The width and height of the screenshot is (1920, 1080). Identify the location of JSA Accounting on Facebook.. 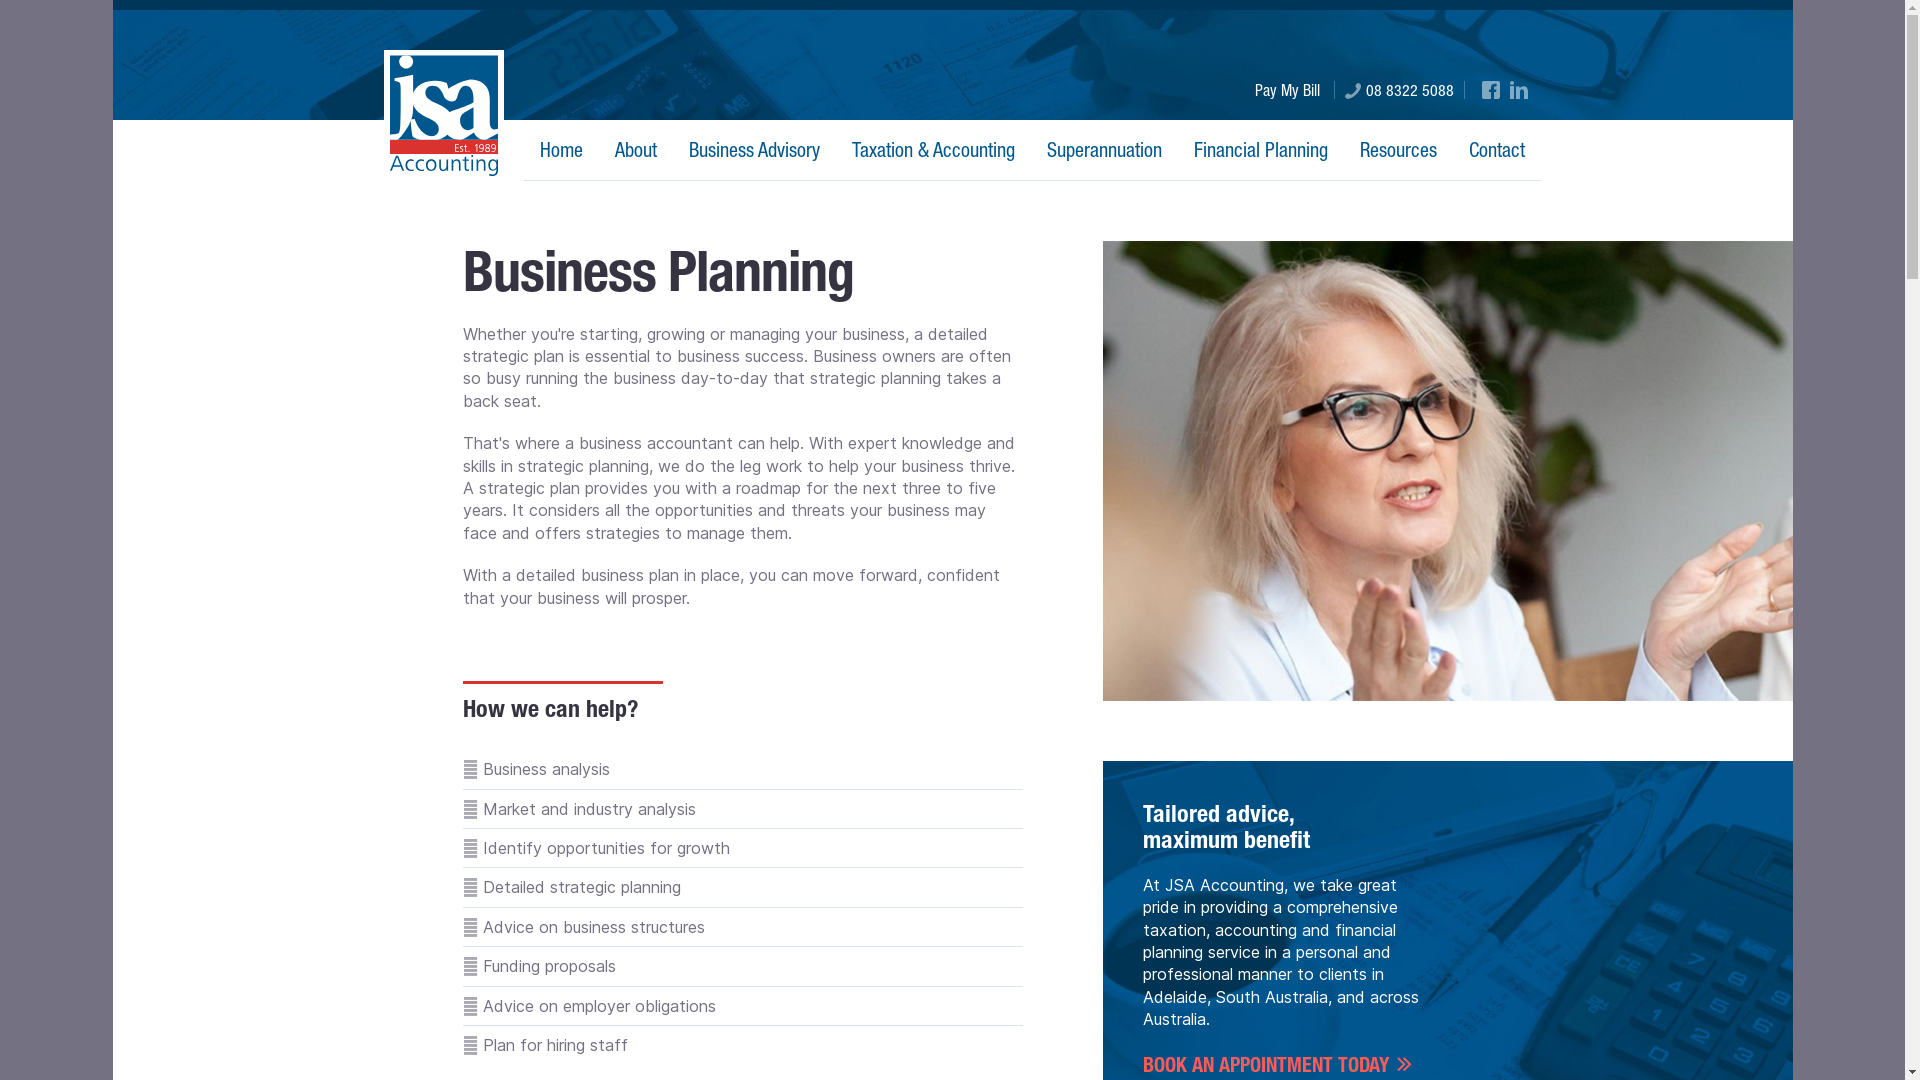
(1491, 90).